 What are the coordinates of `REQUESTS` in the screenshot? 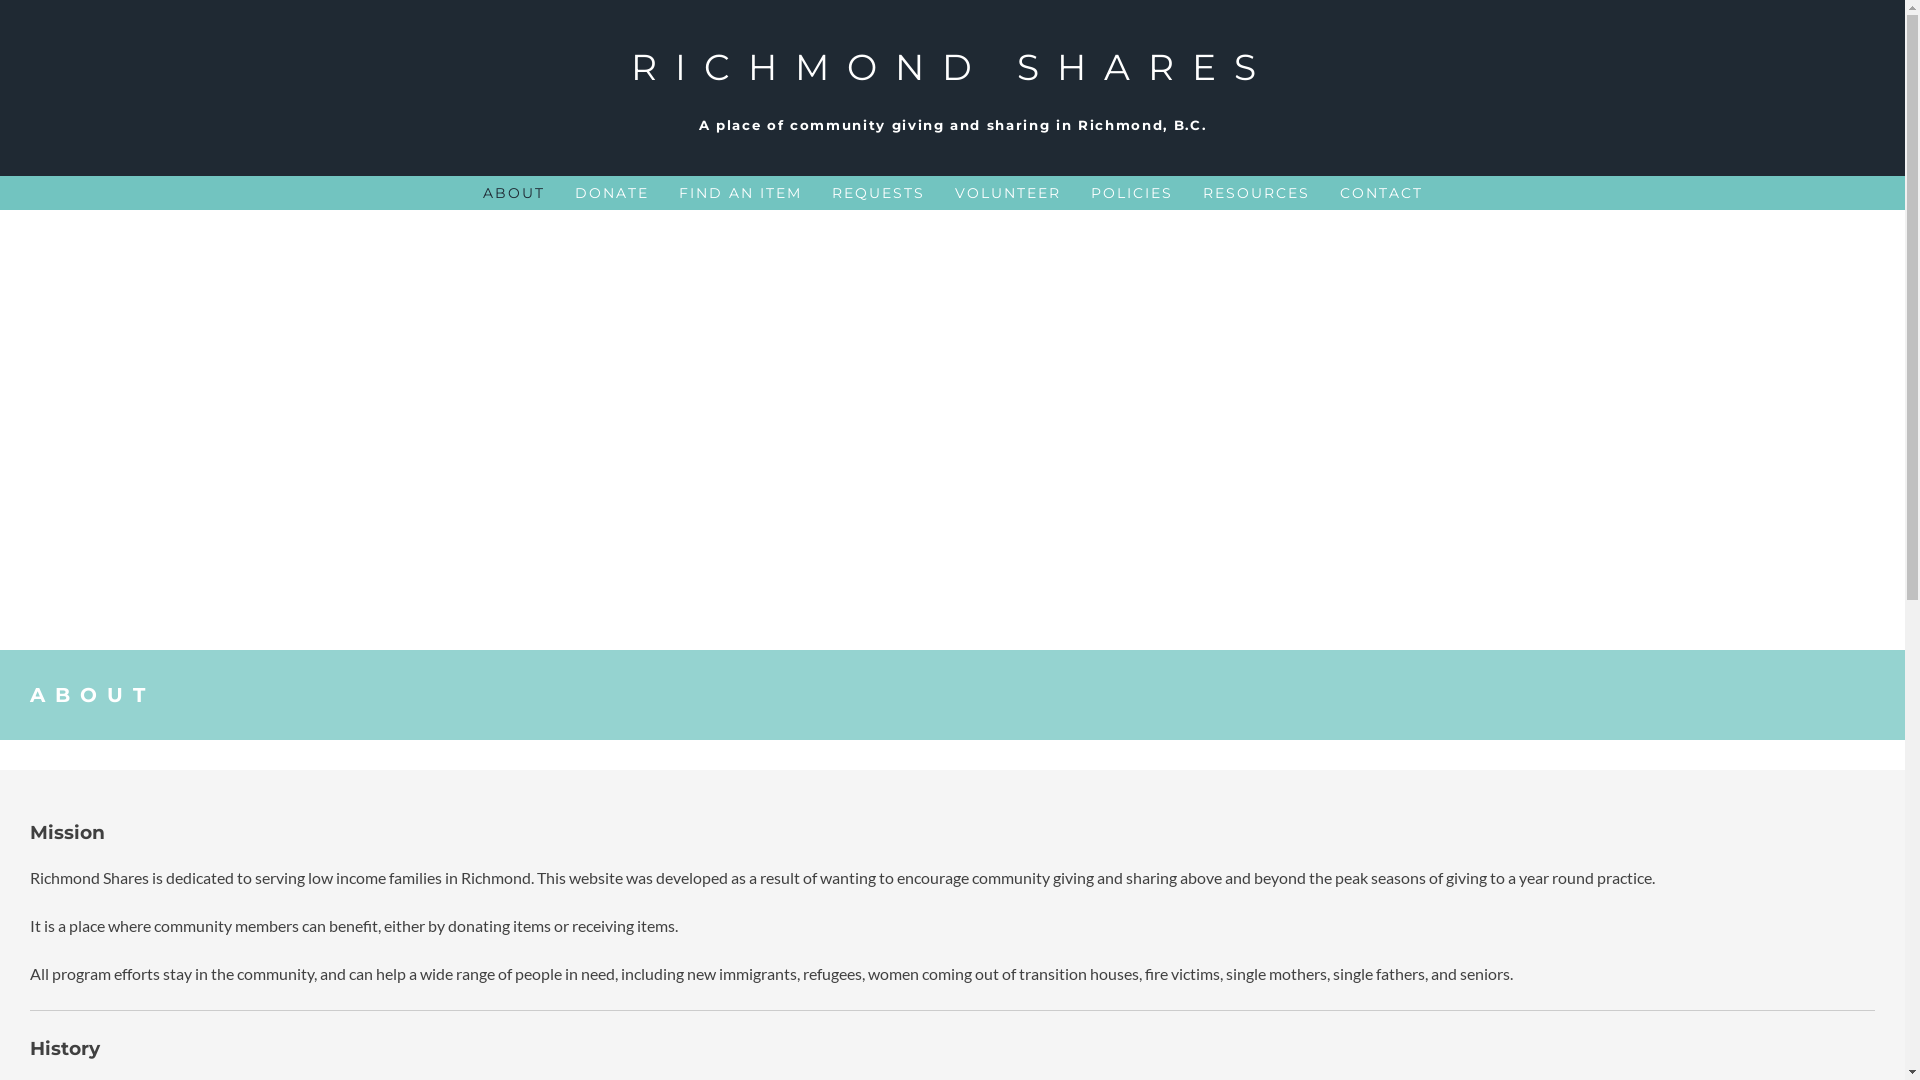 It's located at (878, 193).